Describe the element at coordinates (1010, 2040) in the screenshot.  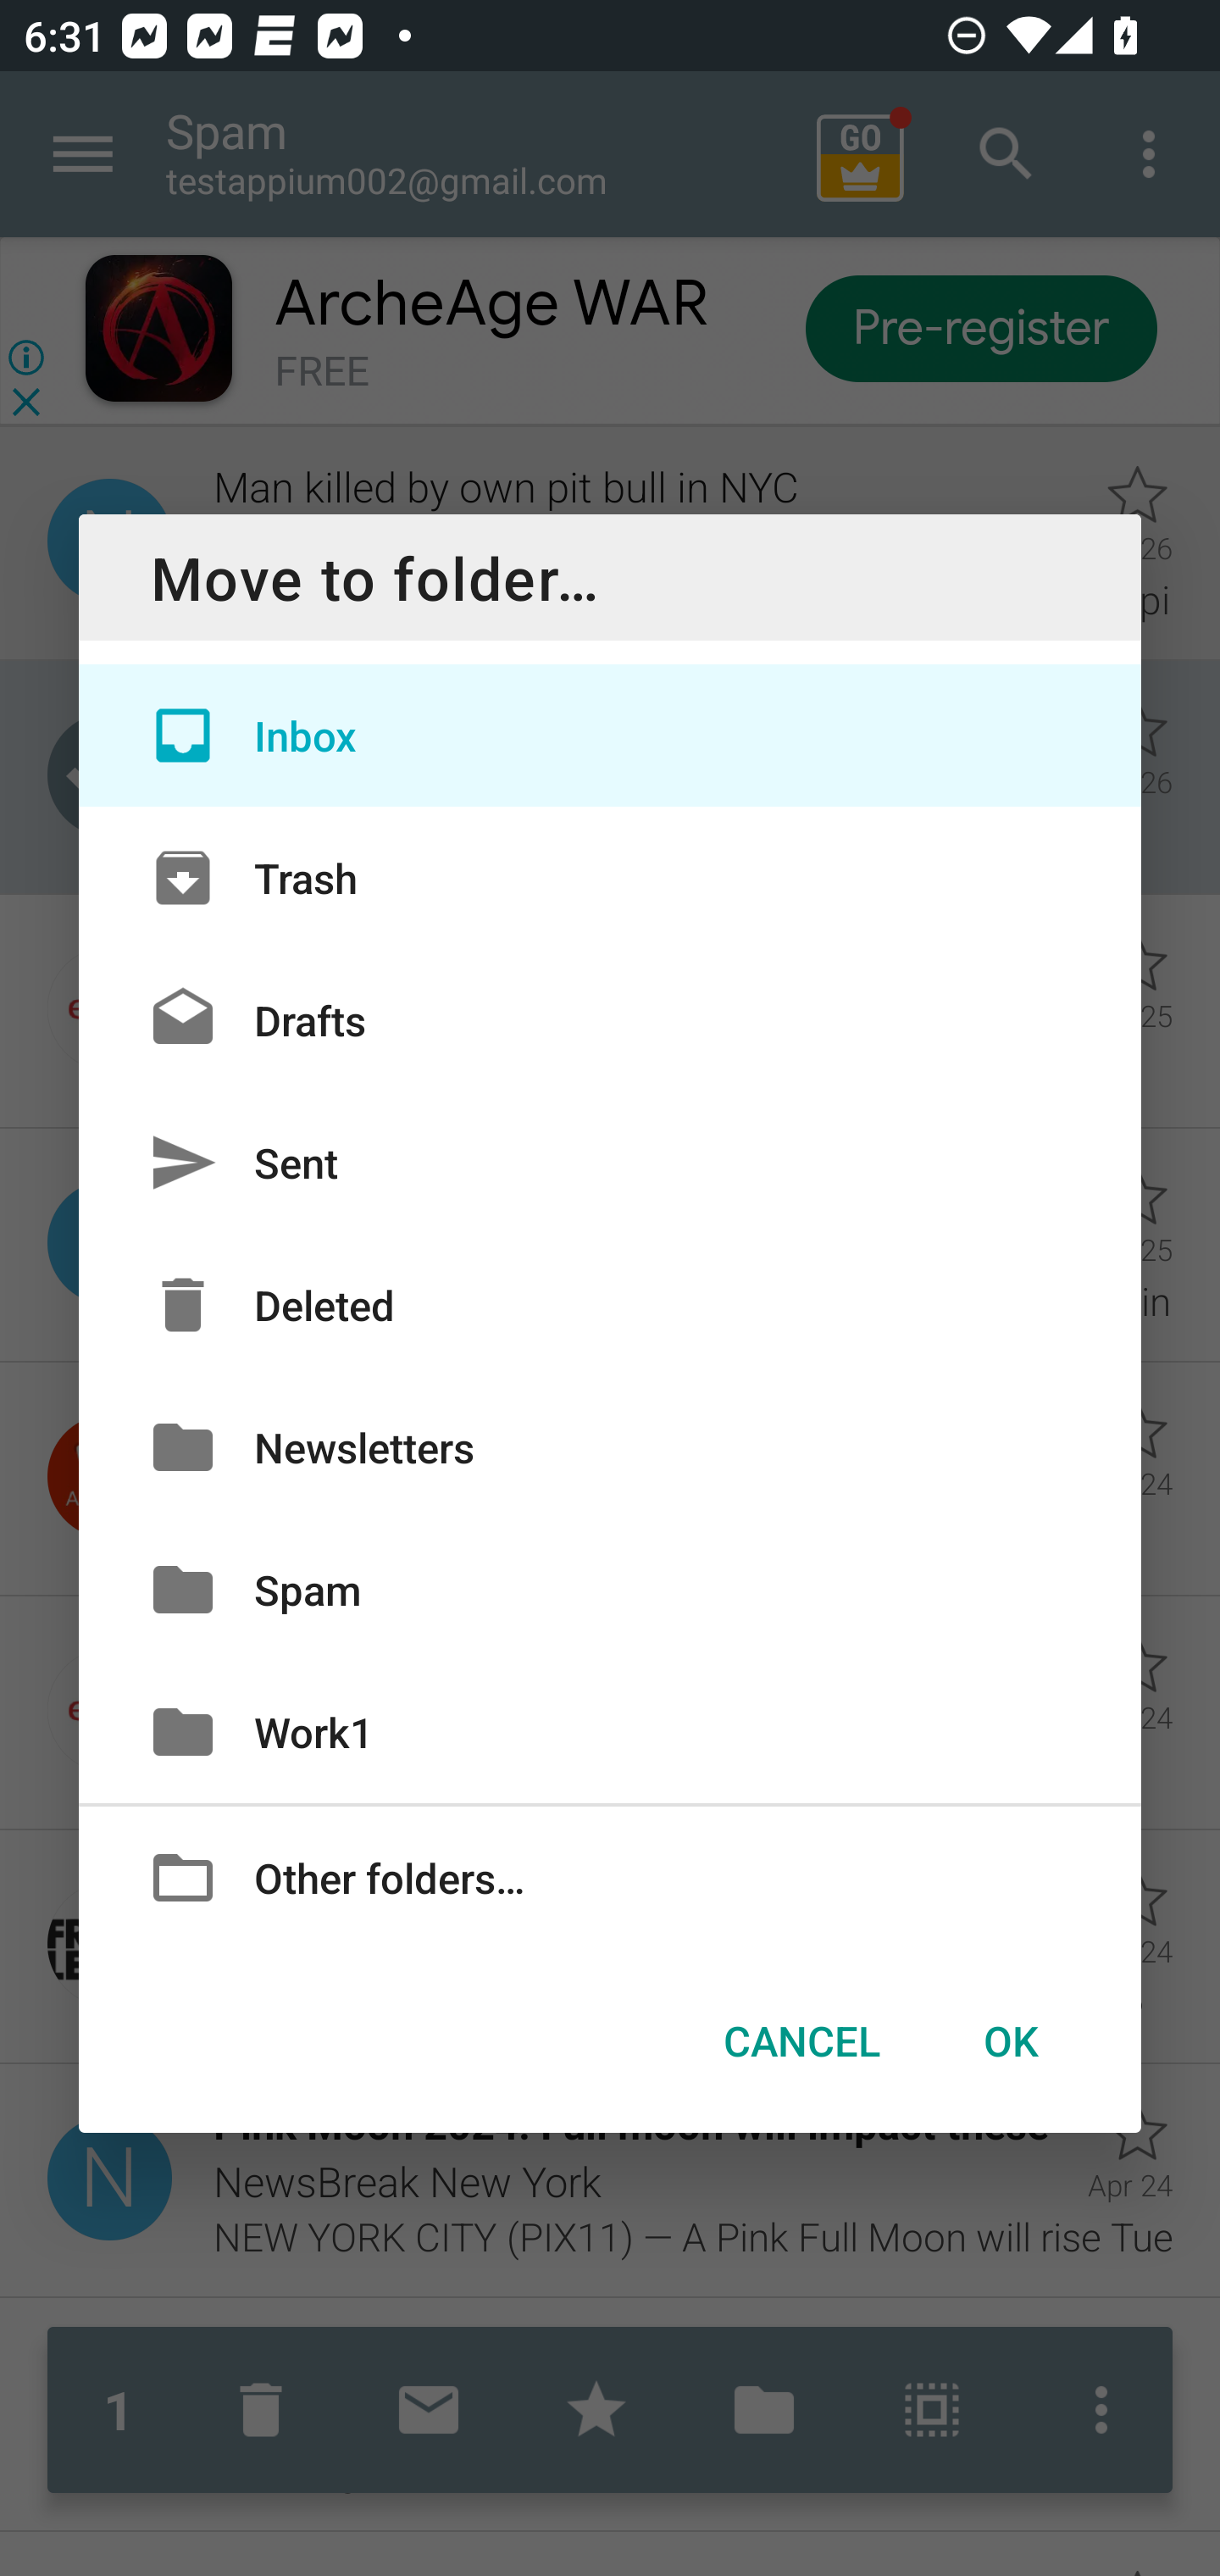
I see `OK` at that location.